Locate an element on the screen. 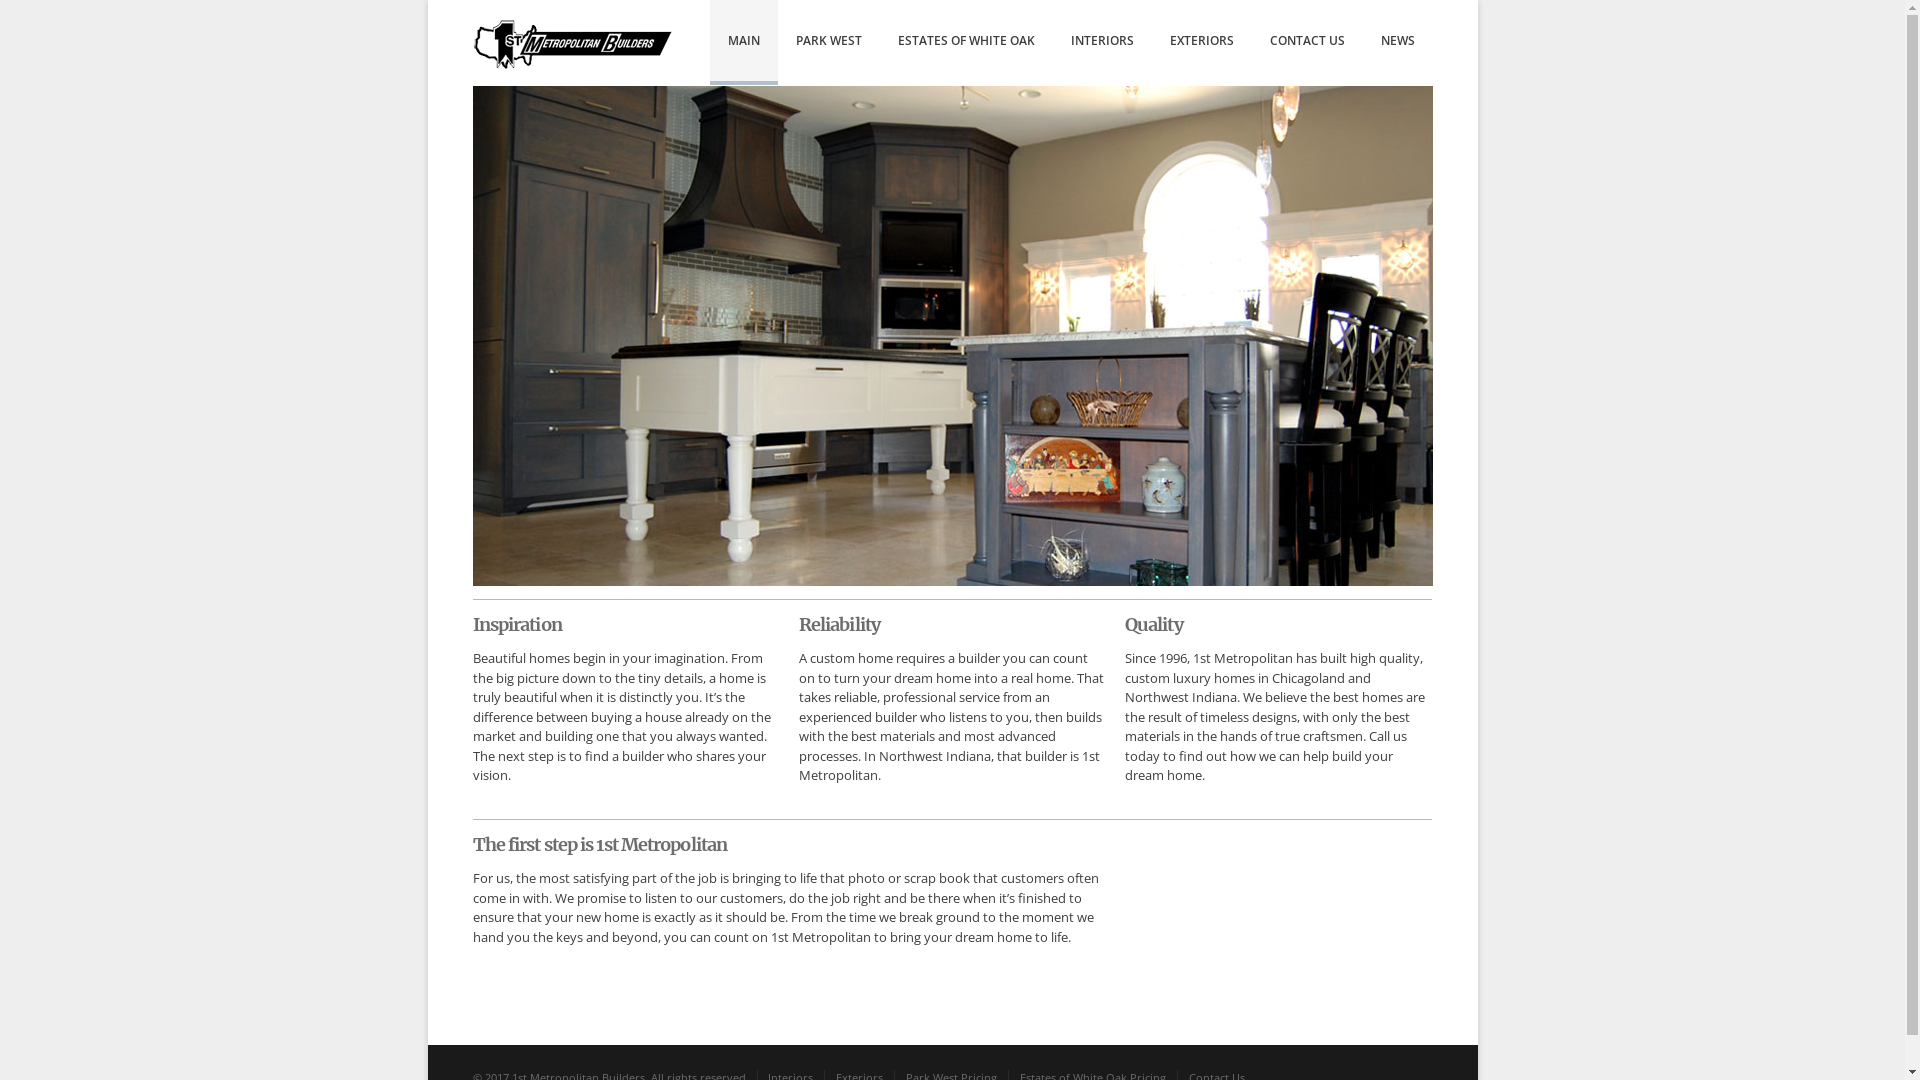  NEWS is located at coordinates (1398, 42).